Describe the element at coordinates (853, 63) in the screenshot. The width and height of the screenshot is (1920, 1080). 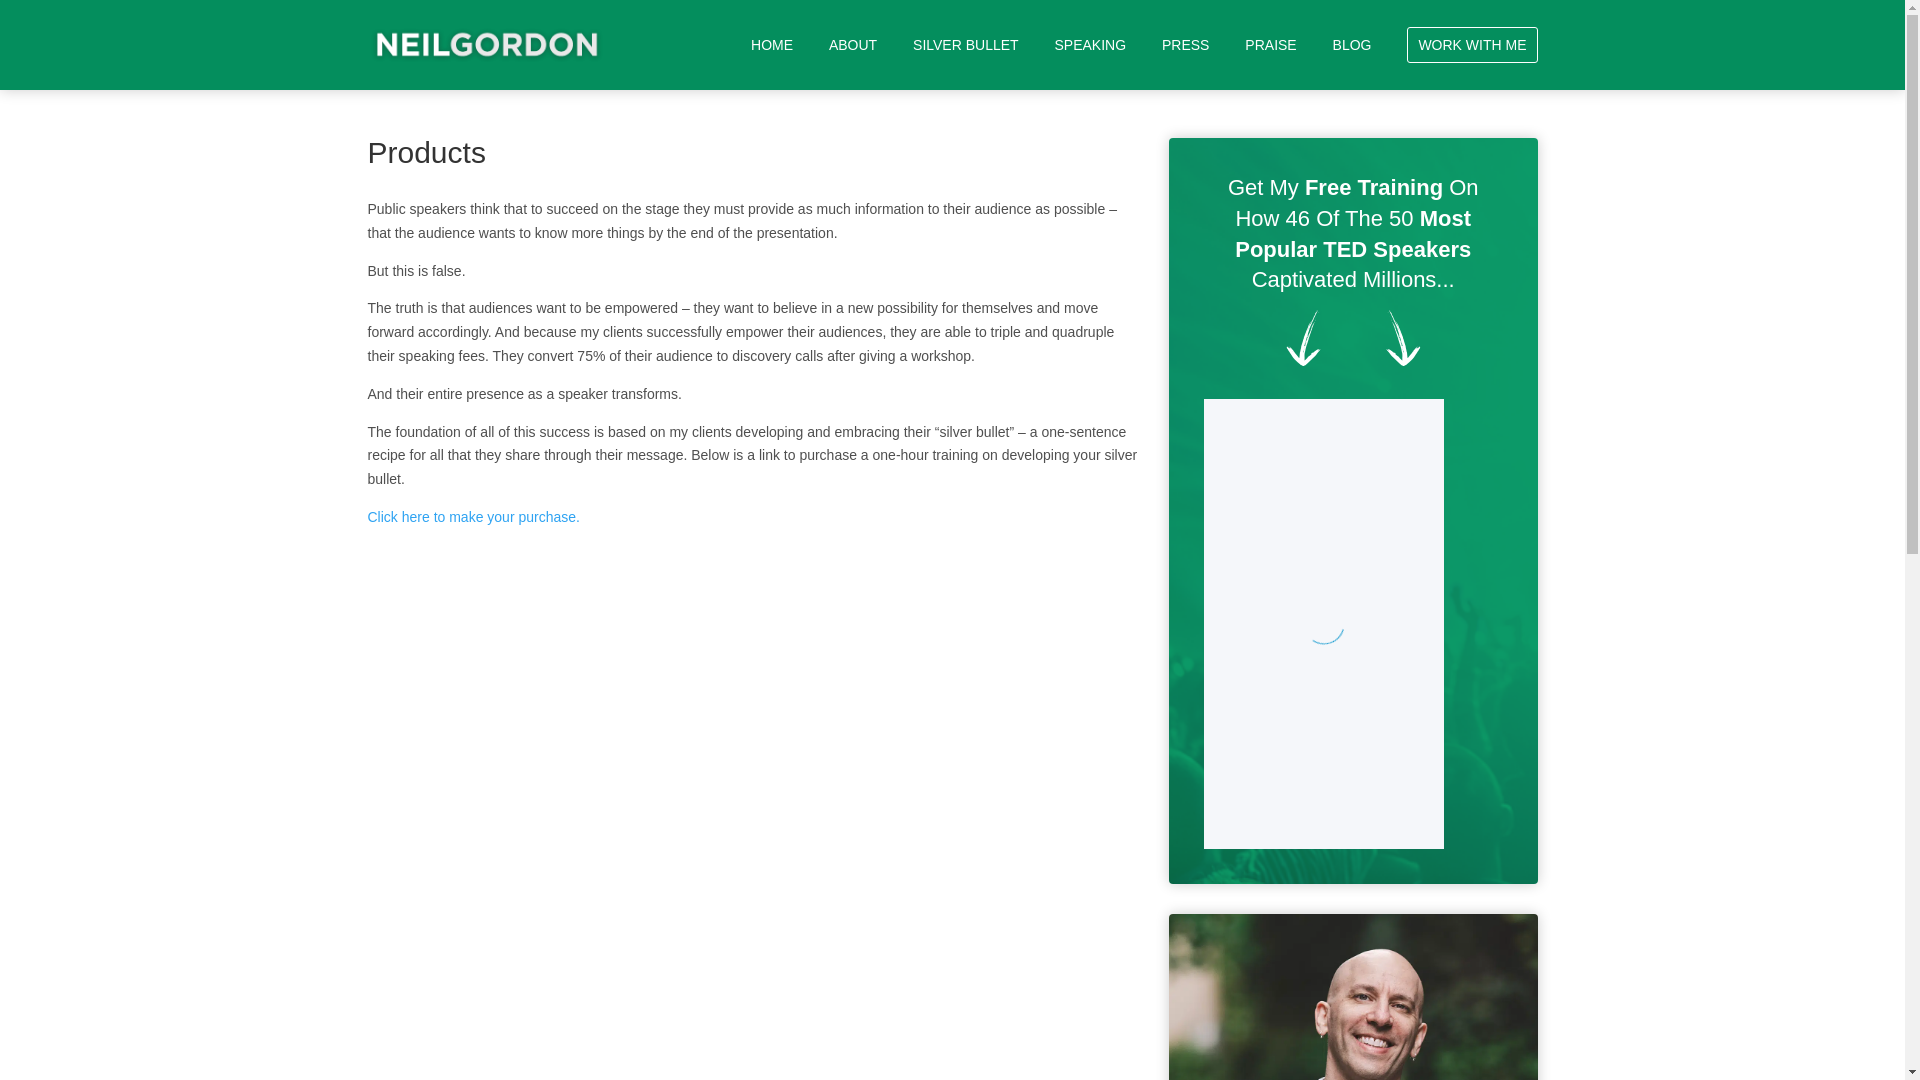
I see `ABOUT` at that location.